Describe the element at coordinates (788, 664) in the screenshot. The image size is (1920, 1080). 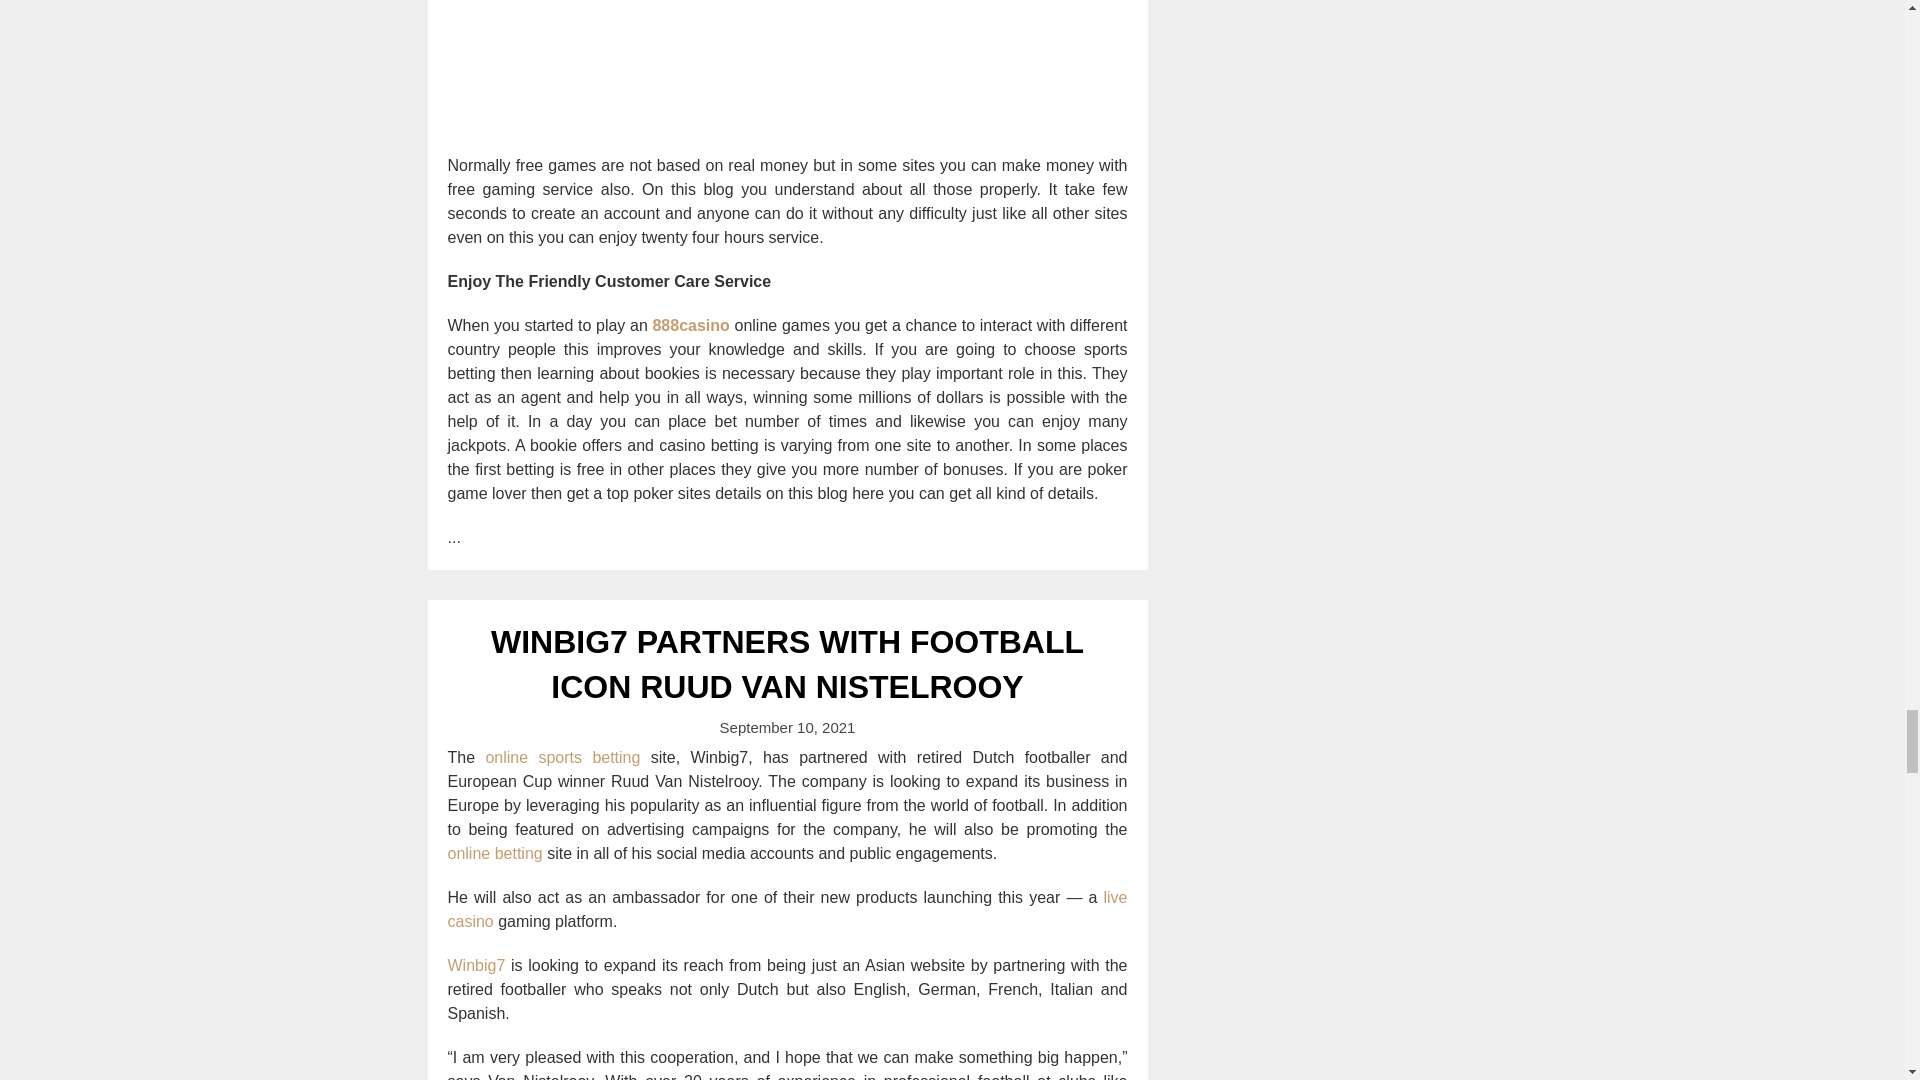
I see `WINBIG7 PARTNERS WITH FOOTBALL ICON RUUD VAN NISTELROOY` at that location.